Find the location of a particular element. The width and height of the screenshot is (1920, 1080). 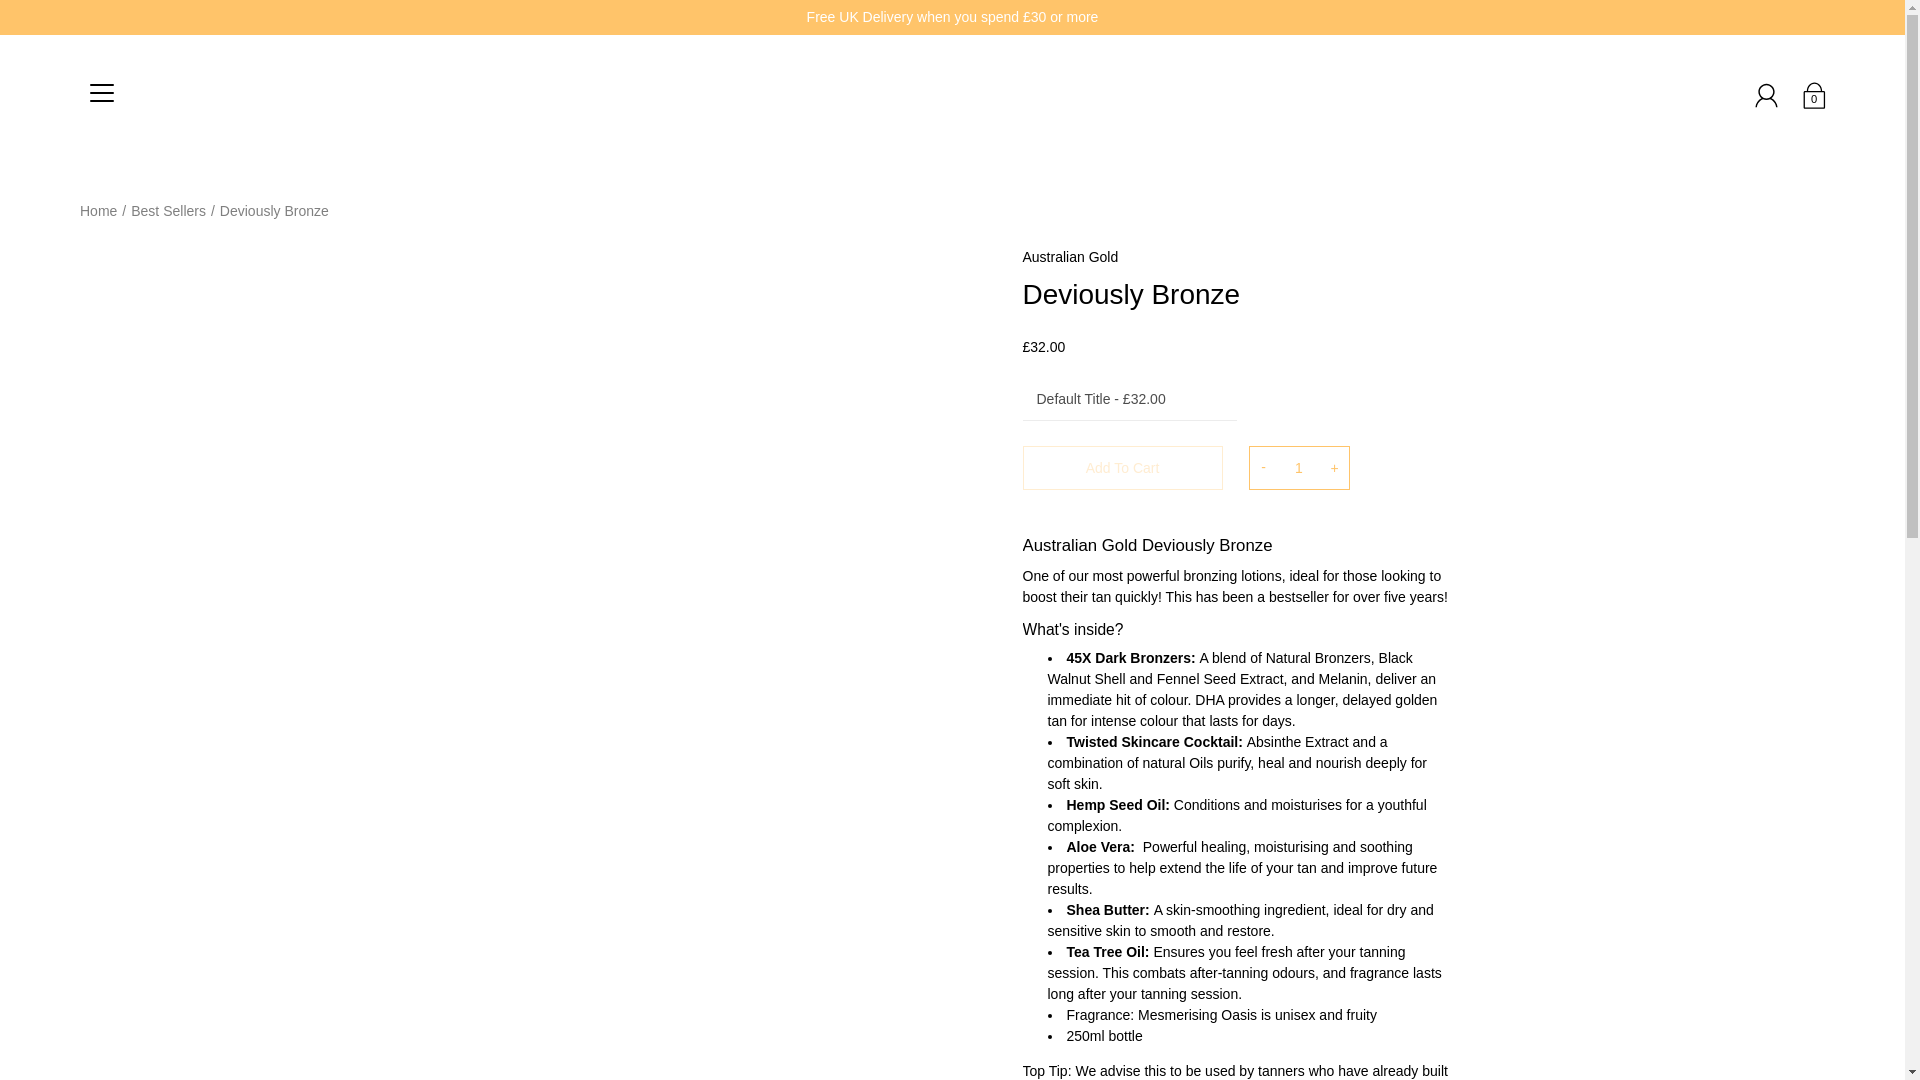

1 is located at coordinates (1298, 468).